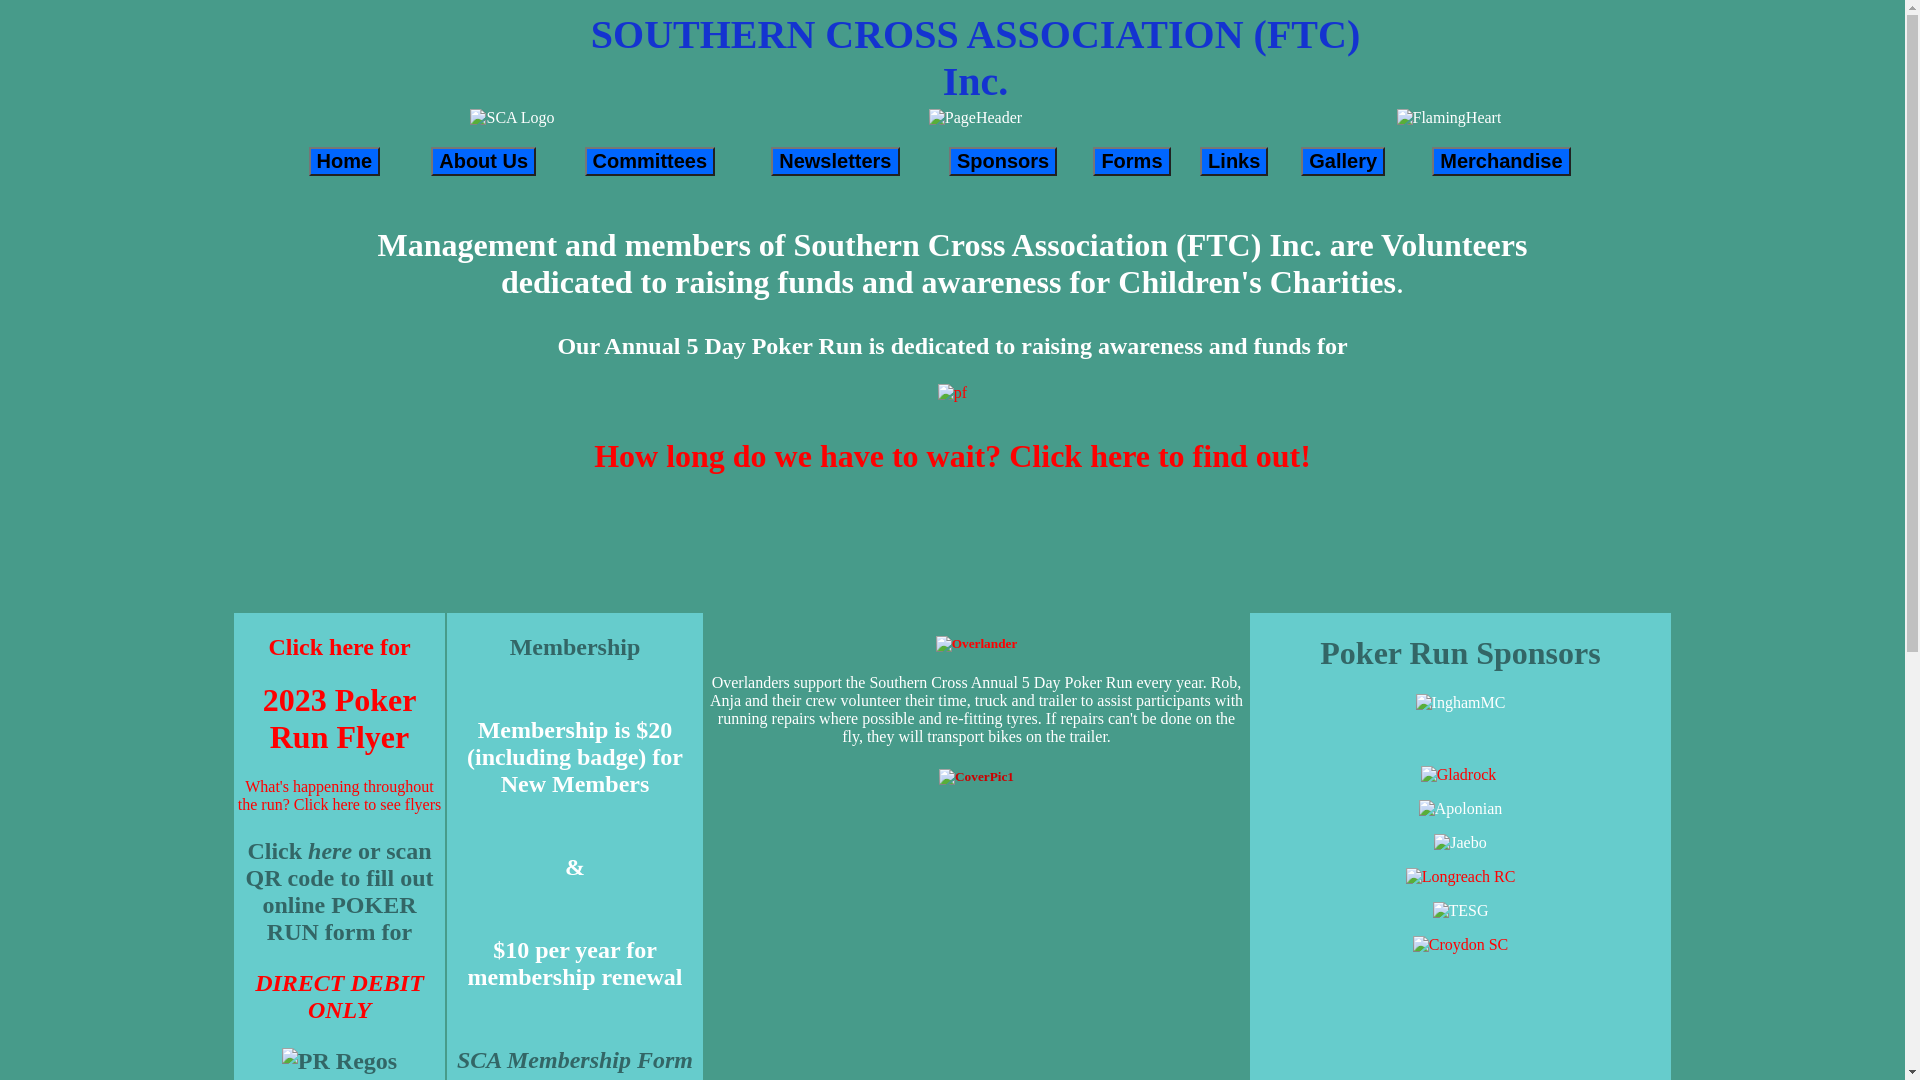 Image resolution: width=1920 pixels, height=1080 pixels. I want to click on How long do we have to wait? Click here to find out!, so click(952, 456).